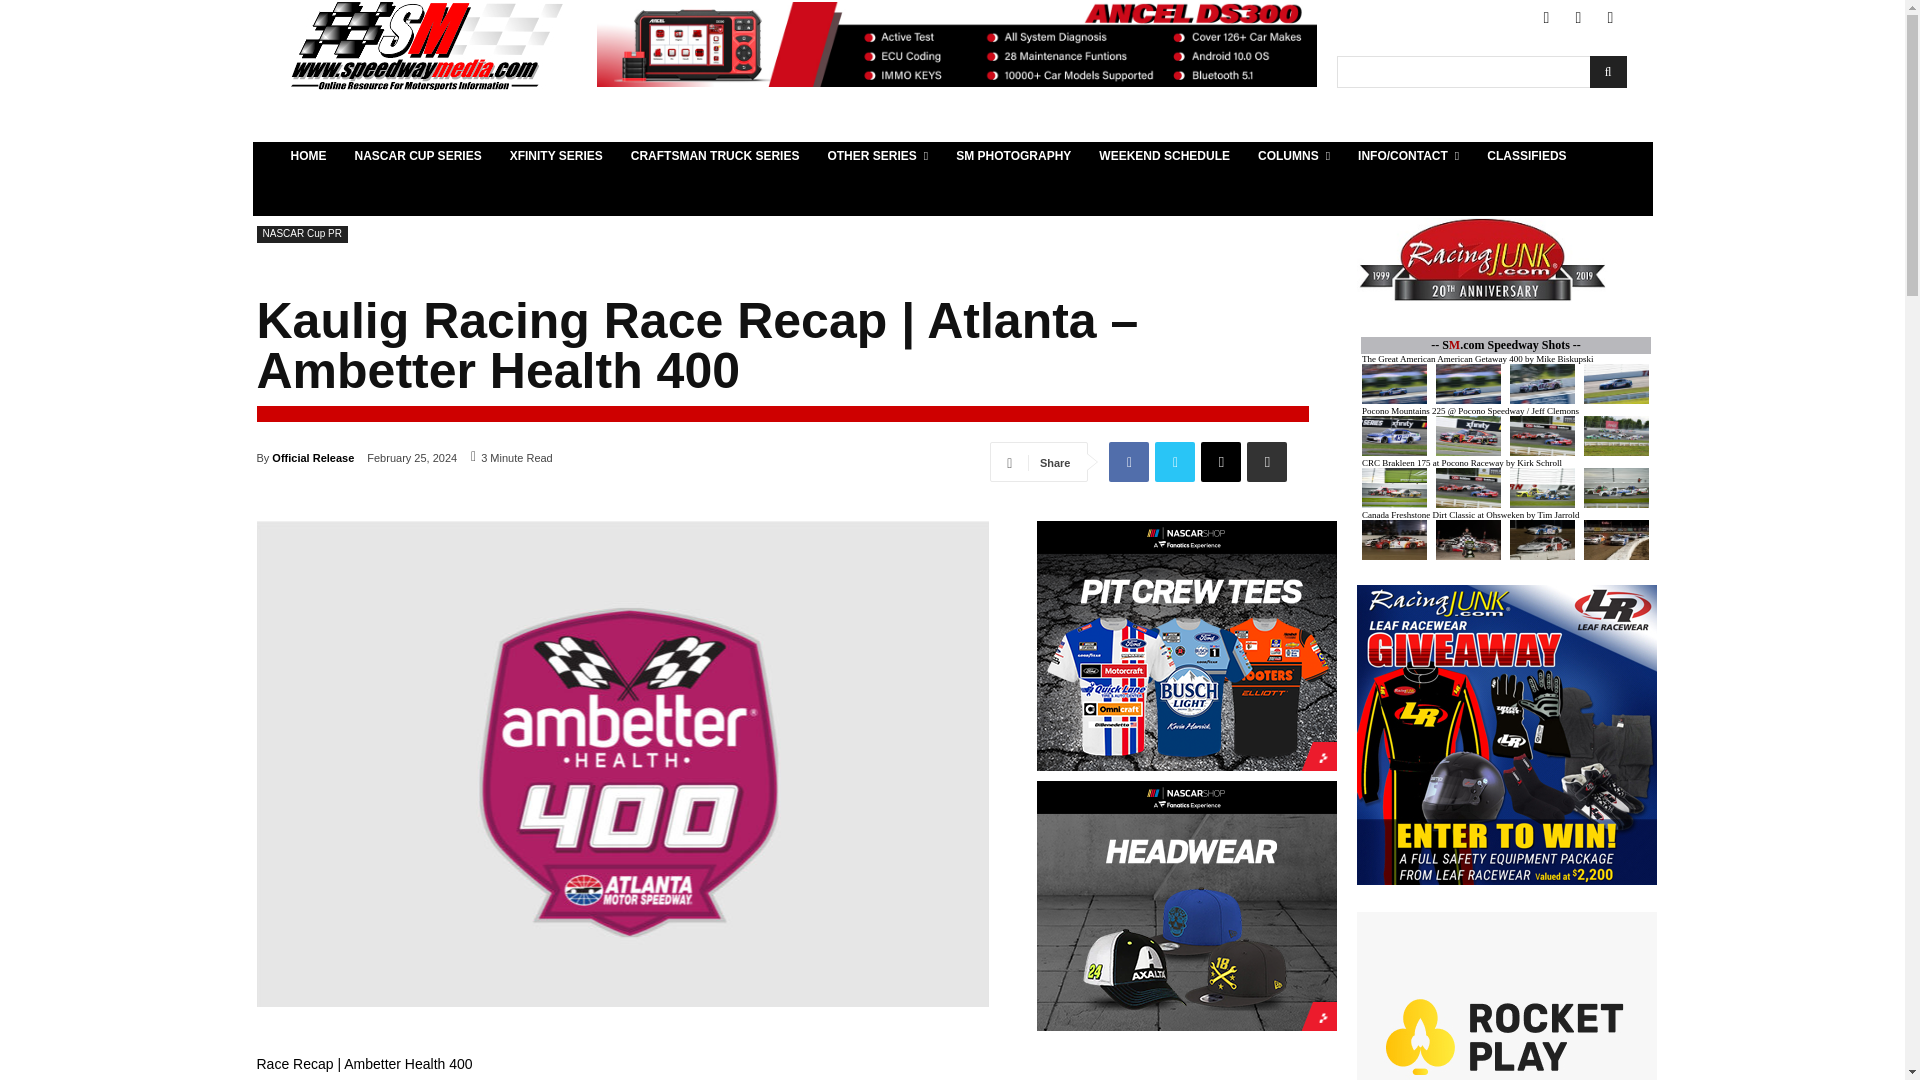  What do you see at coordinates (417, 156) in the screenshot?
I see `NASCAR CUP SERIES` at bounding box center [417, 156].